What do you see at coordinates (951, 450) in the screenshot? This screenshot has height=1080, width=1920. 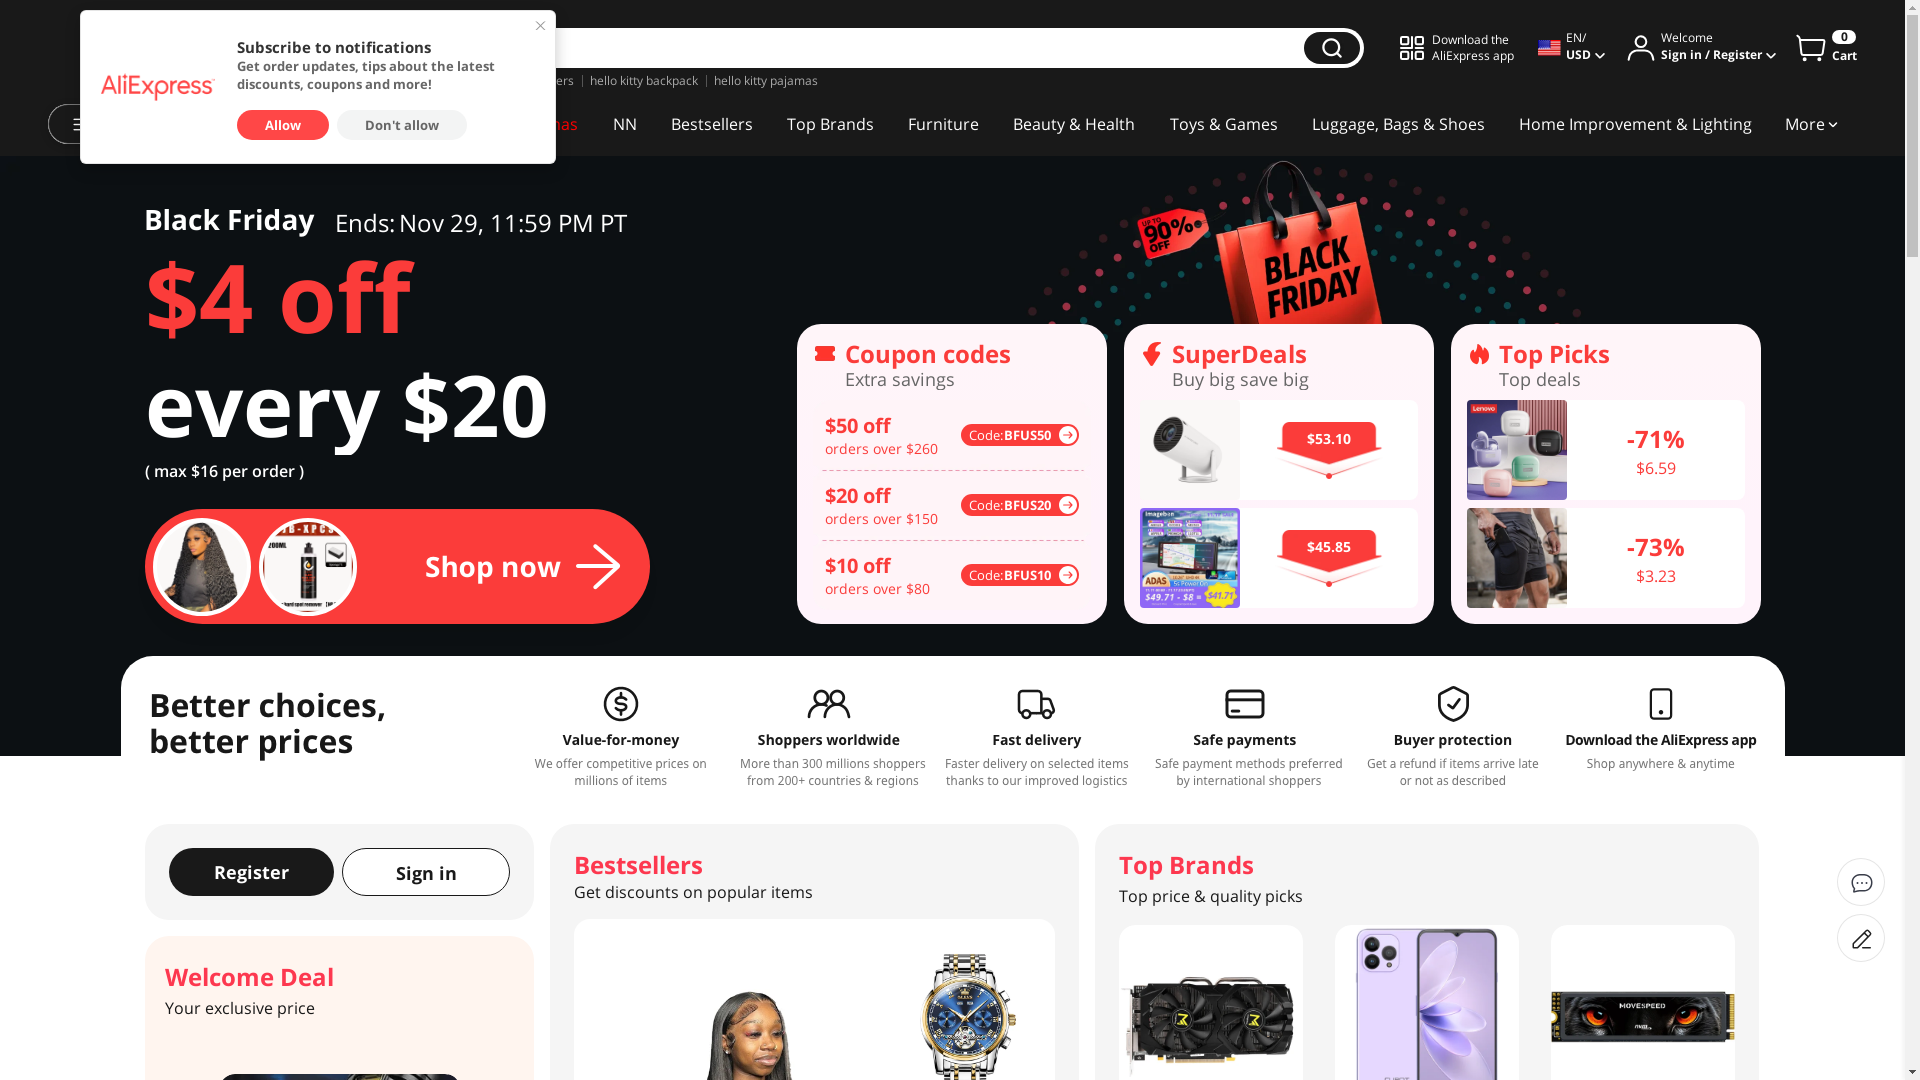 I see `-71%
$6.59` at bounding box center [951, 450].